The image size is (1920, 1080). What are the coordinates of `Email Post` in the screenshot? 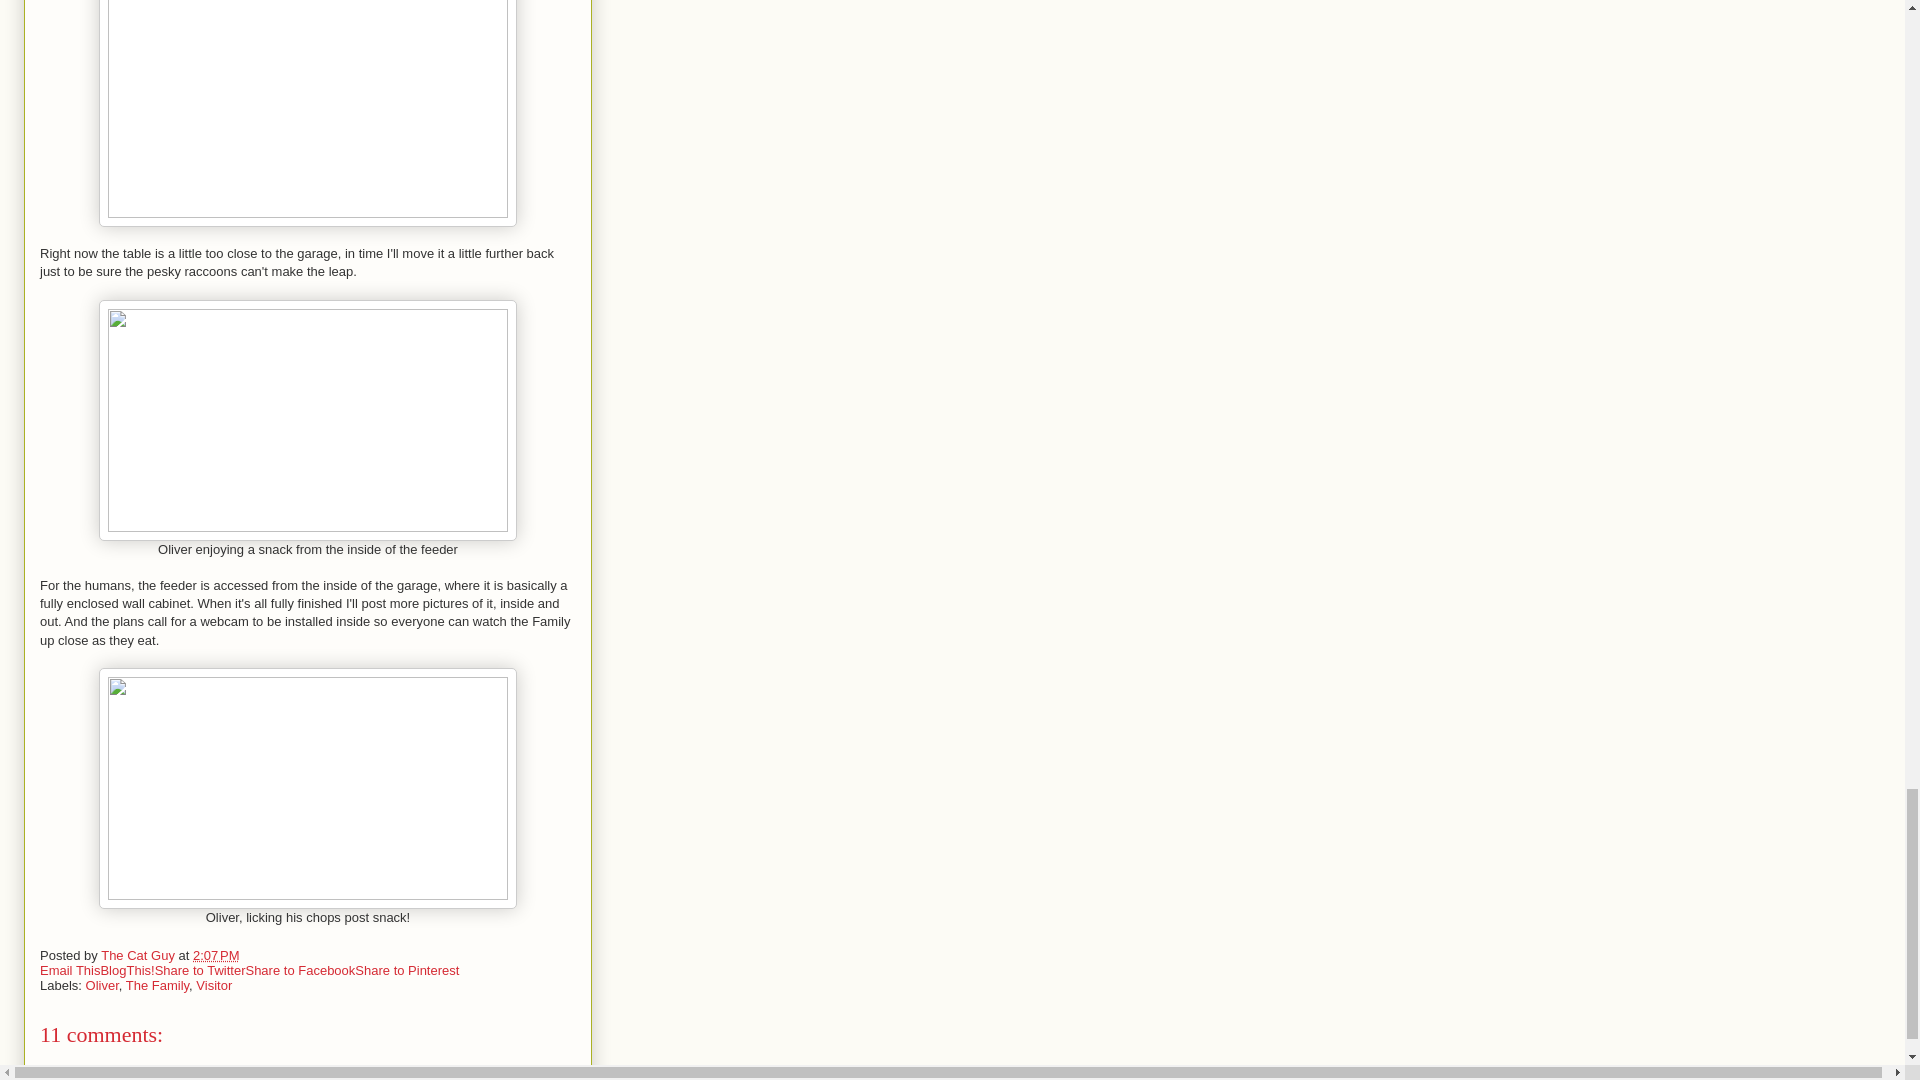 It's located at (252, 956).